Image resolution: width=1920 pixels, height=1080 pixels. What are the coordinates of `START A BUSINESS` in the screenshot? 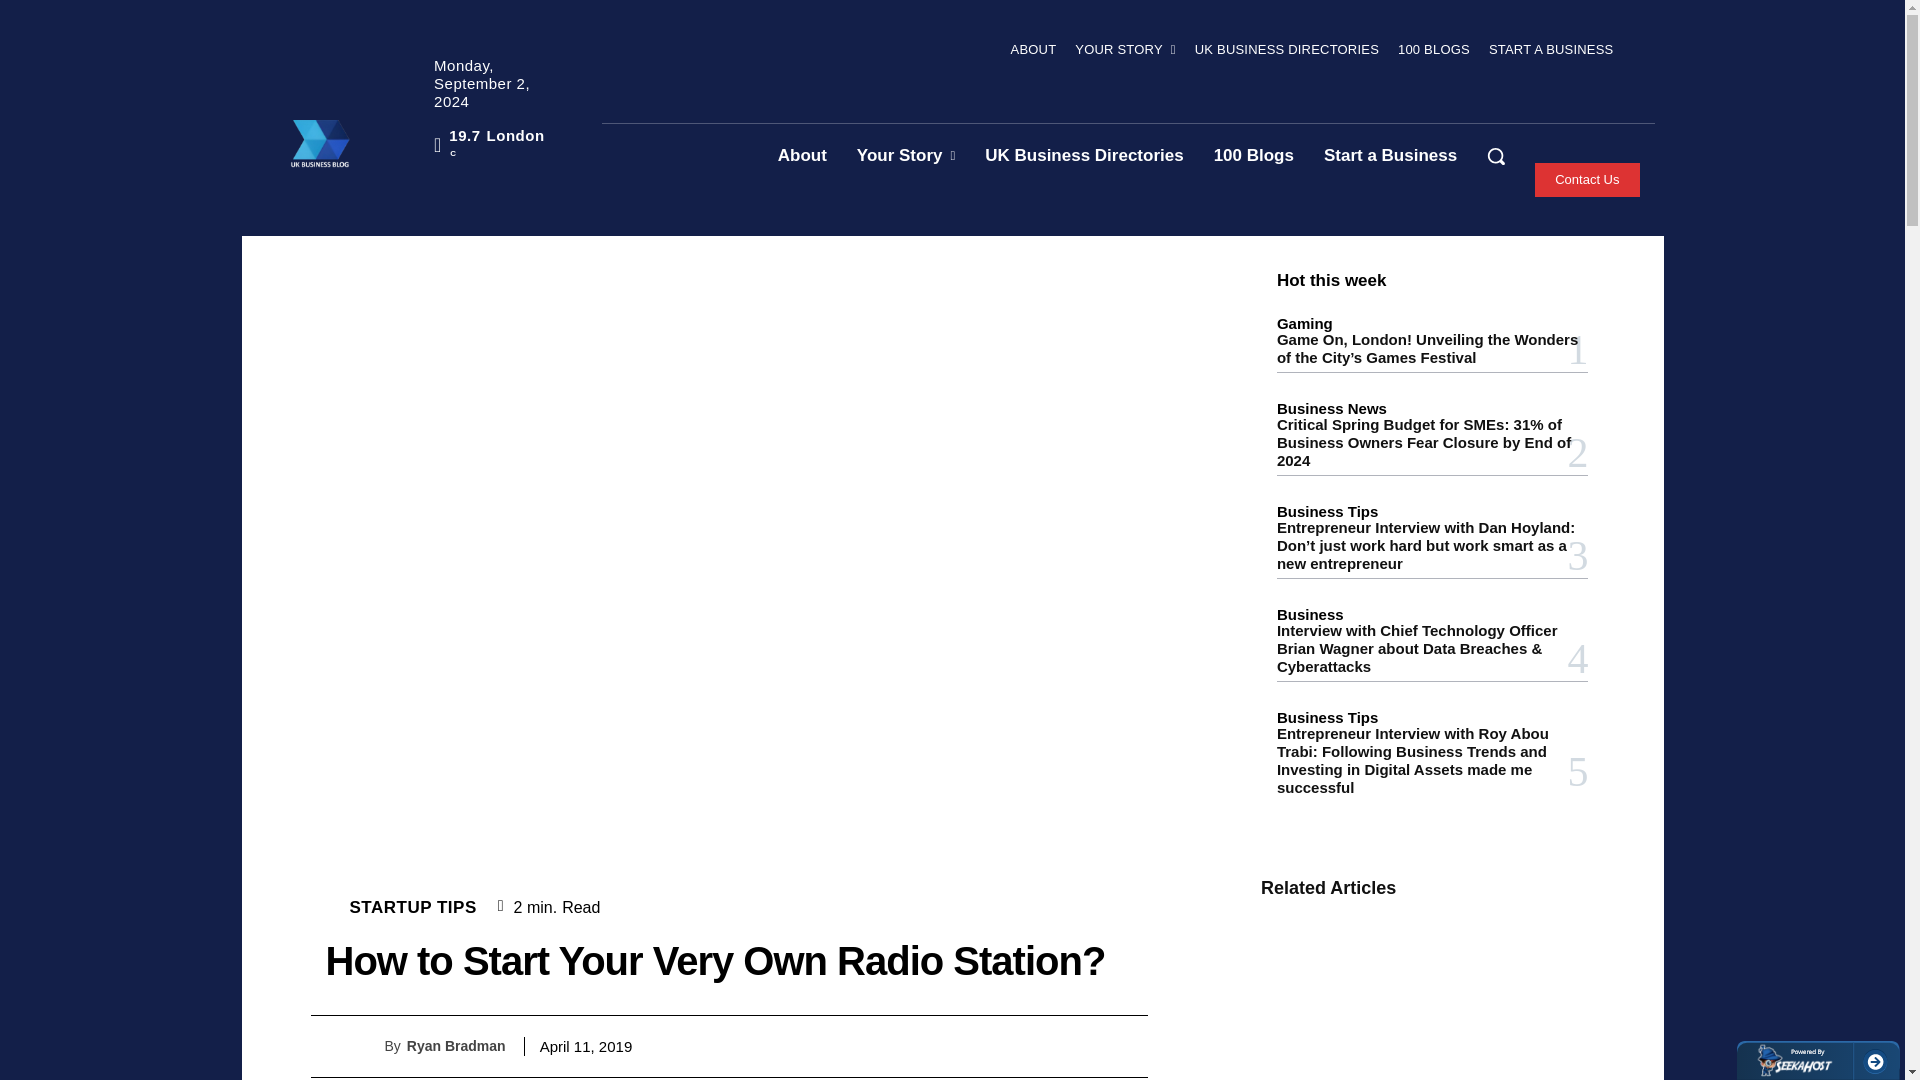 It's located at (1551, 49).